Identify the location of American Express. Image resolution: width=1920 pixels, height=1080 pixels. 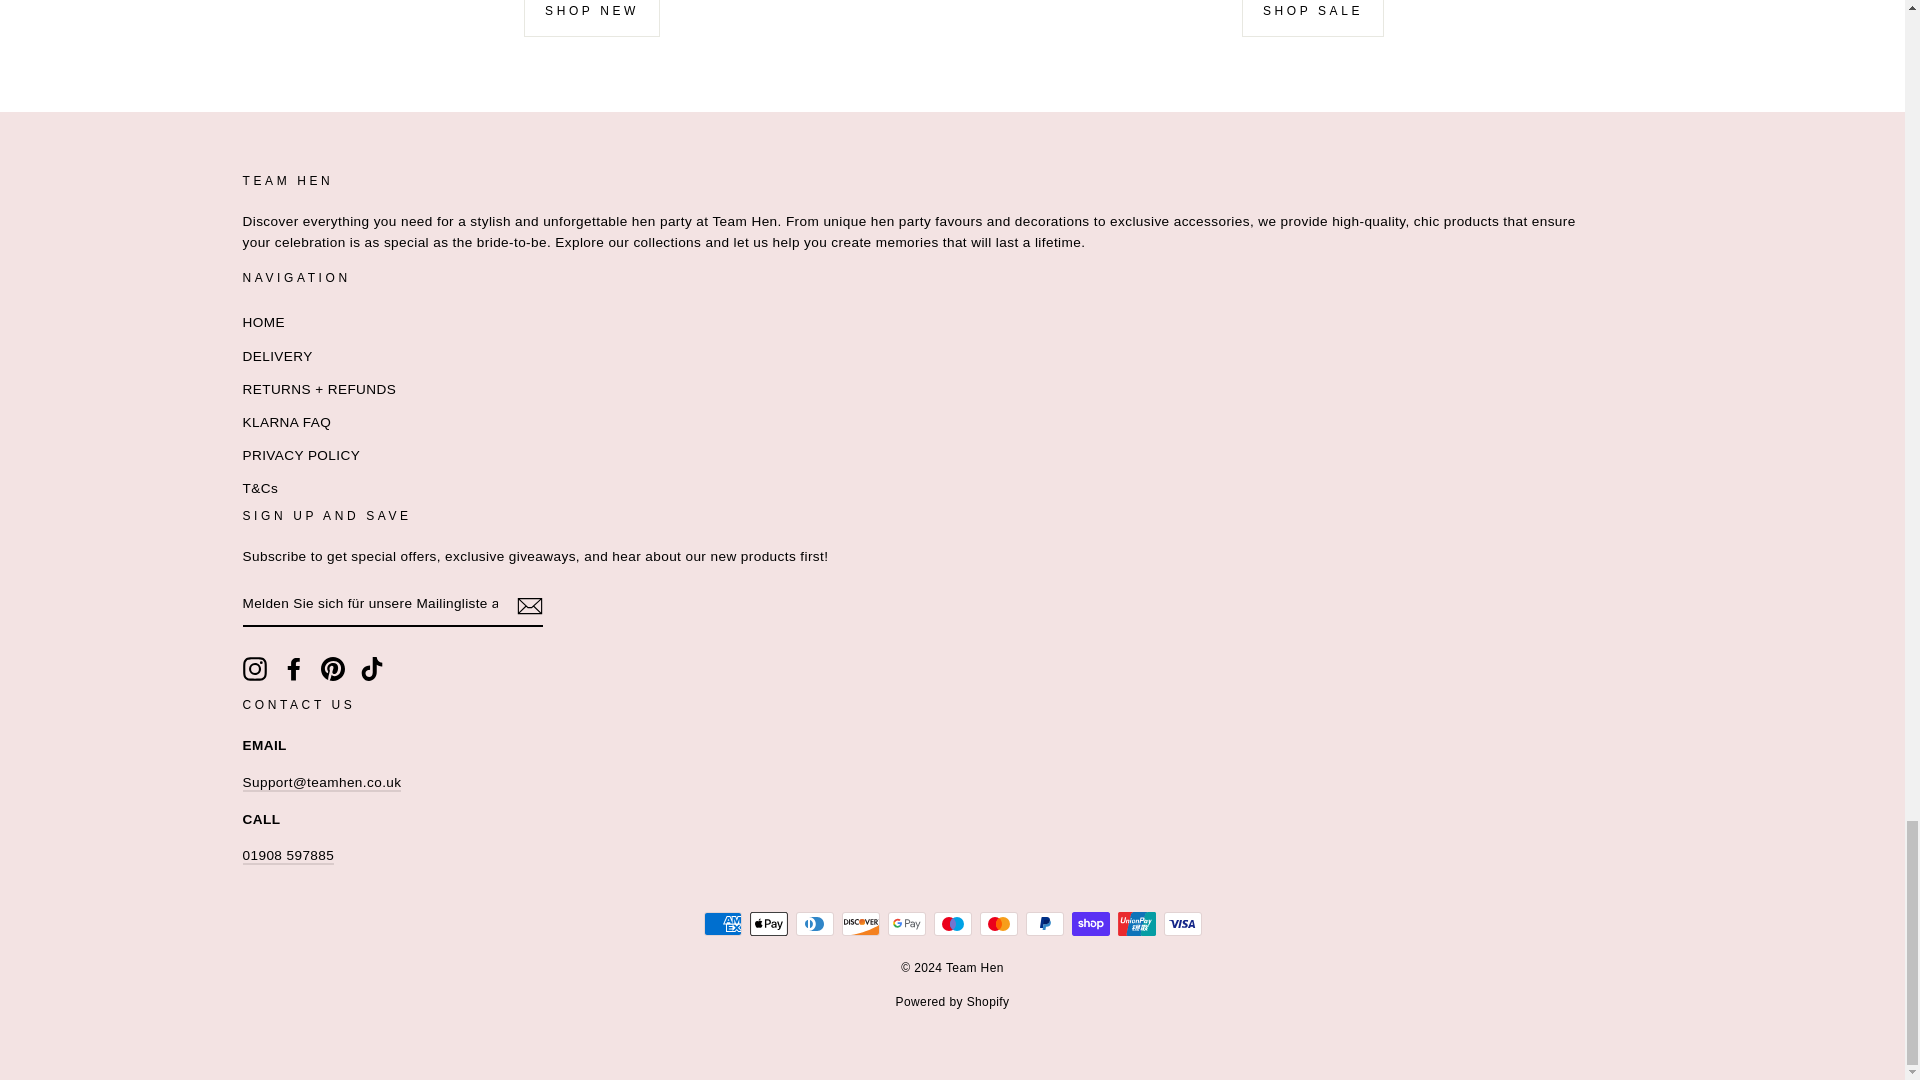
(722, 924).